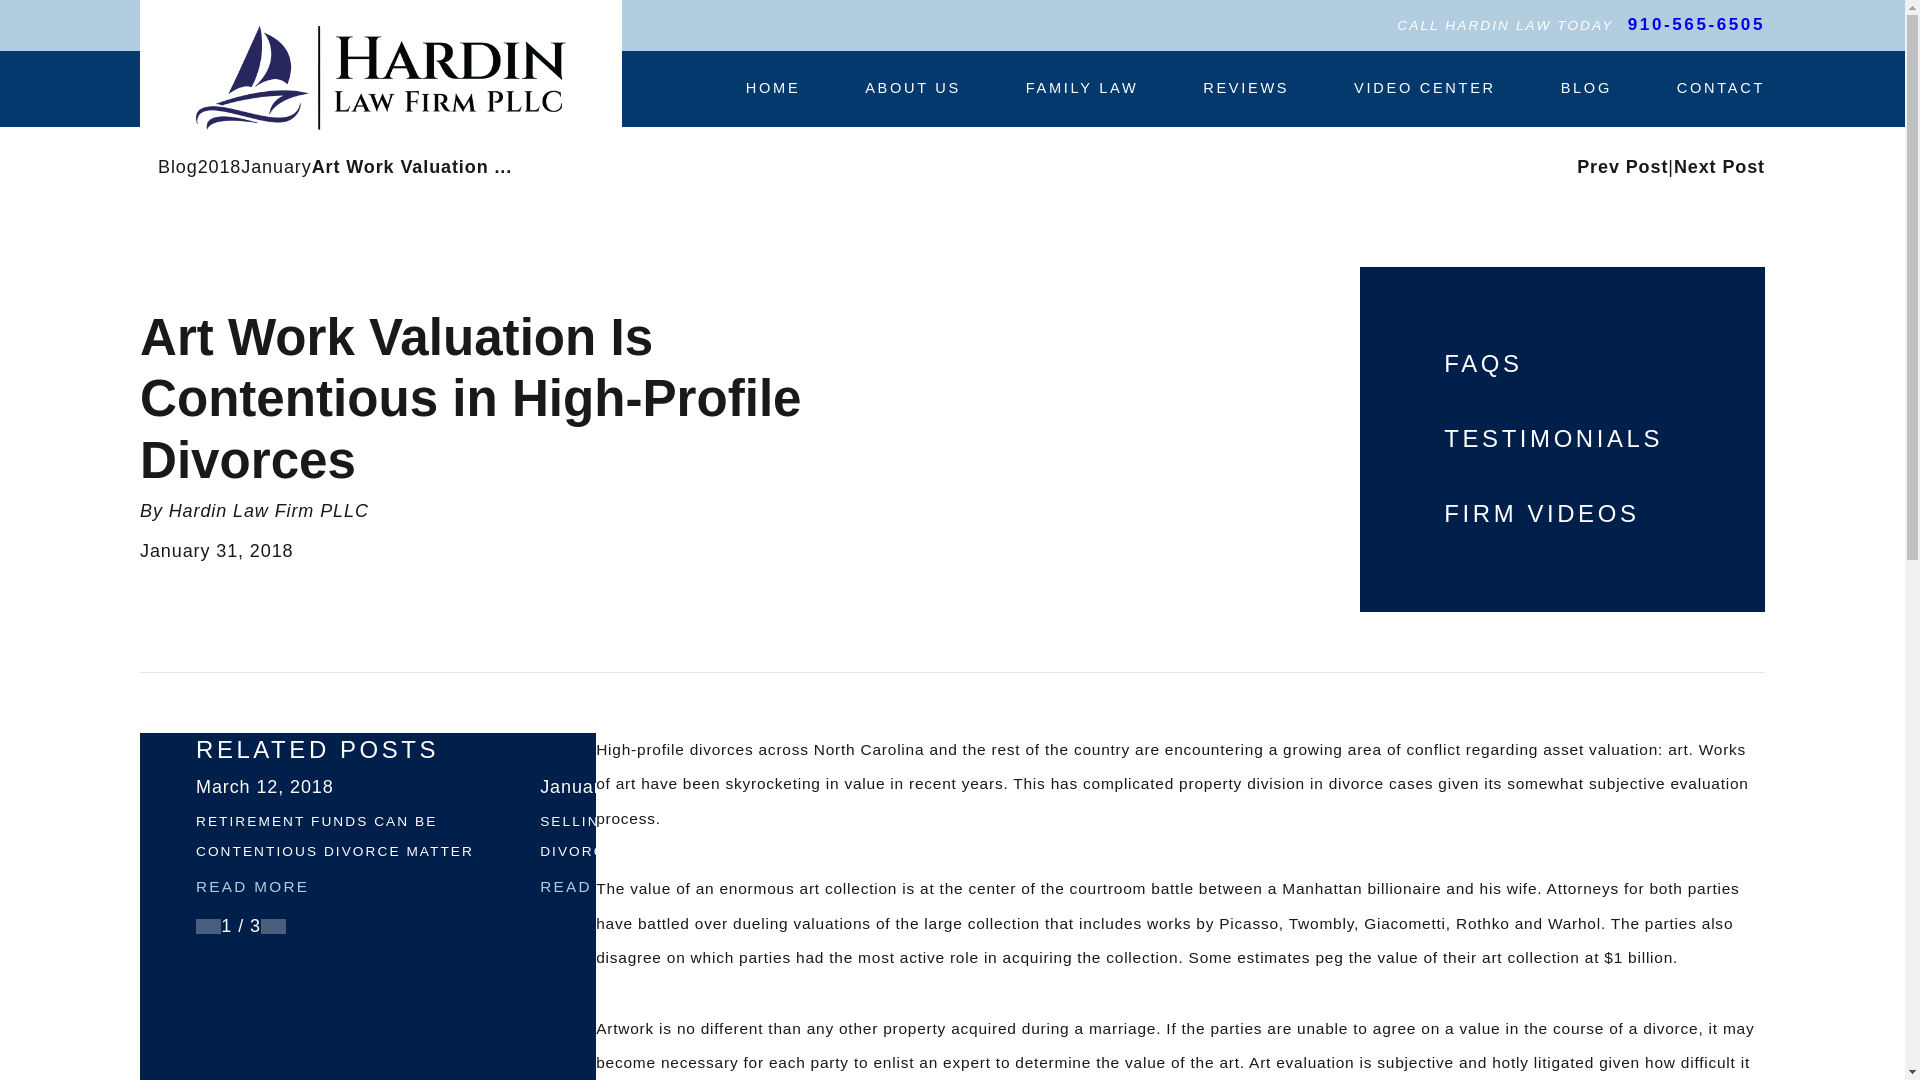 The height and width of the screenshot is (1080, 1920). What do you see at coordinates (773, 88) in the screenshot?
I see `HOME` at bounding box center [773, 88].